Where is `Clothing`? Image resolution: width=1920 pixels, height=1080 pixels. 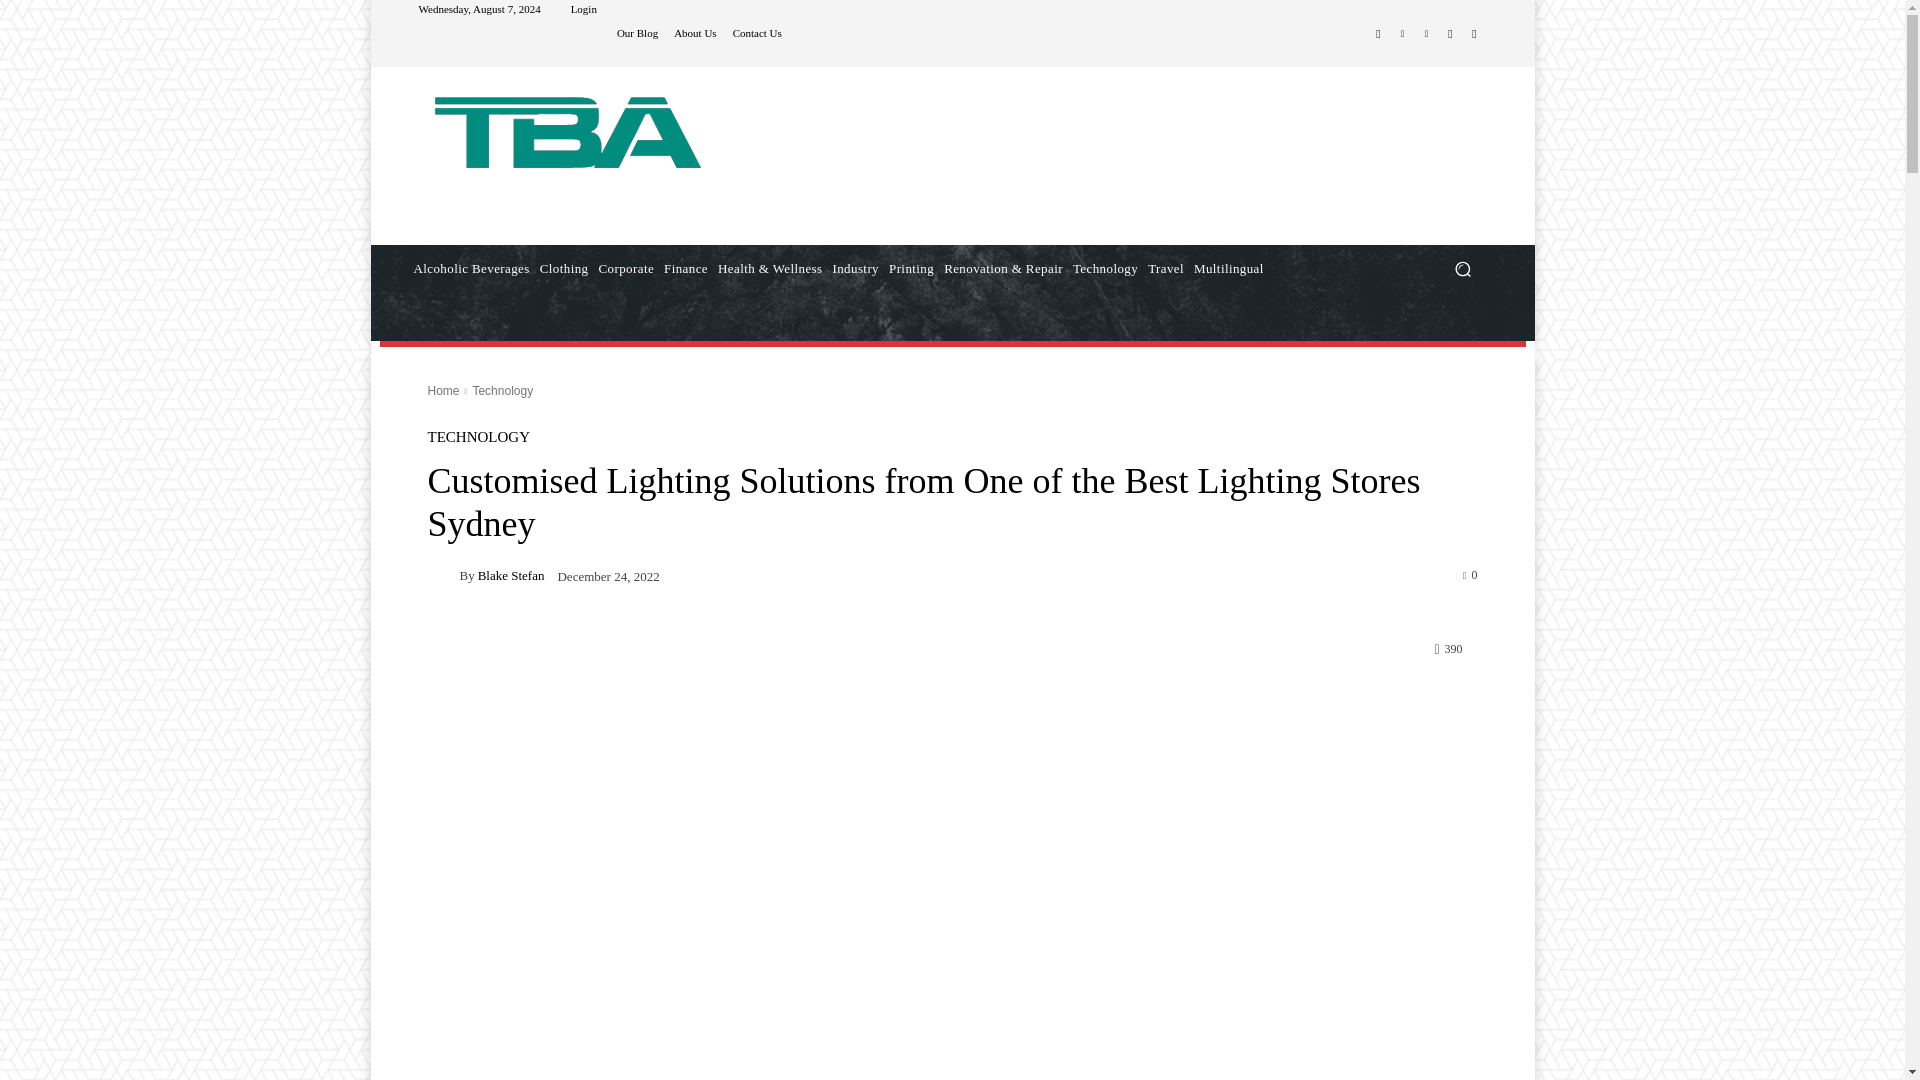
Clothing is located at coordinates (564, 268).